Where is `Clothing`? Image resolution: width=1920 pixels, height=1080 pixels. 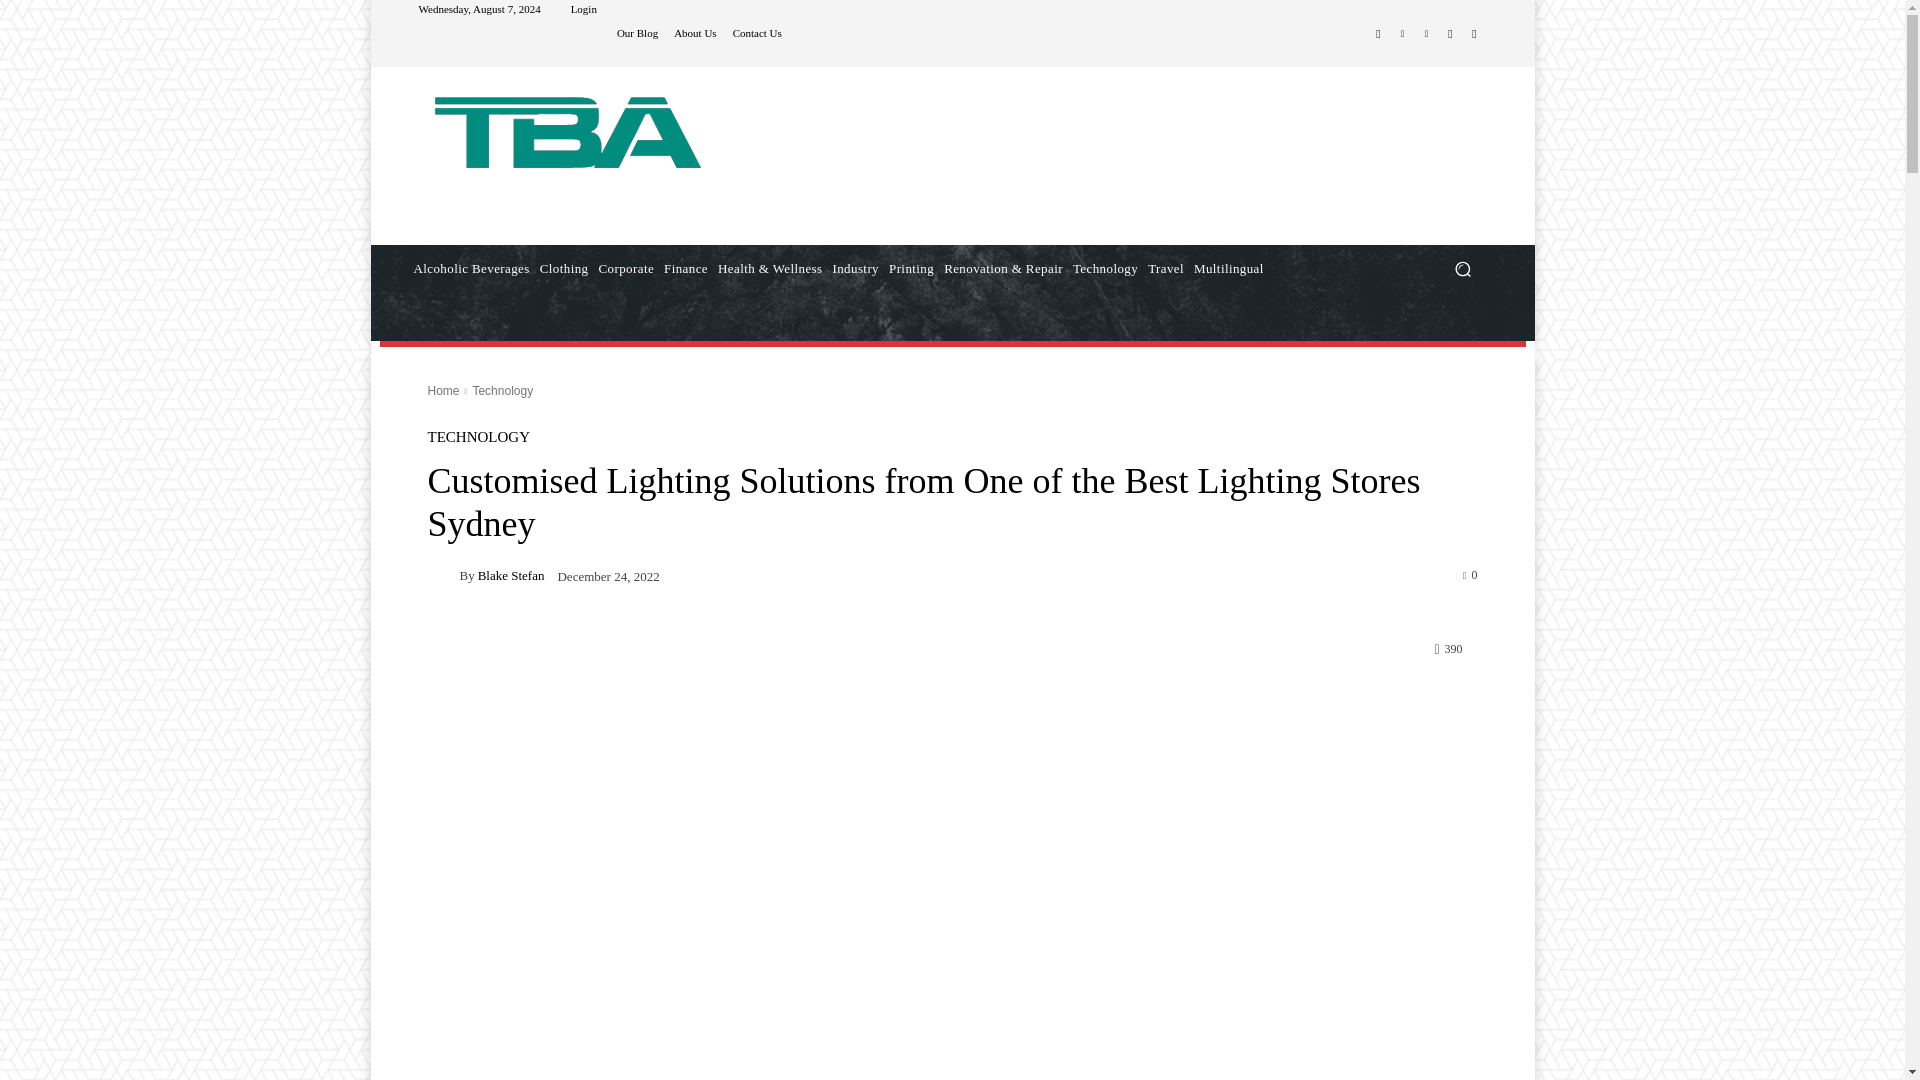
Clothing is located at coordinates (564, 268).